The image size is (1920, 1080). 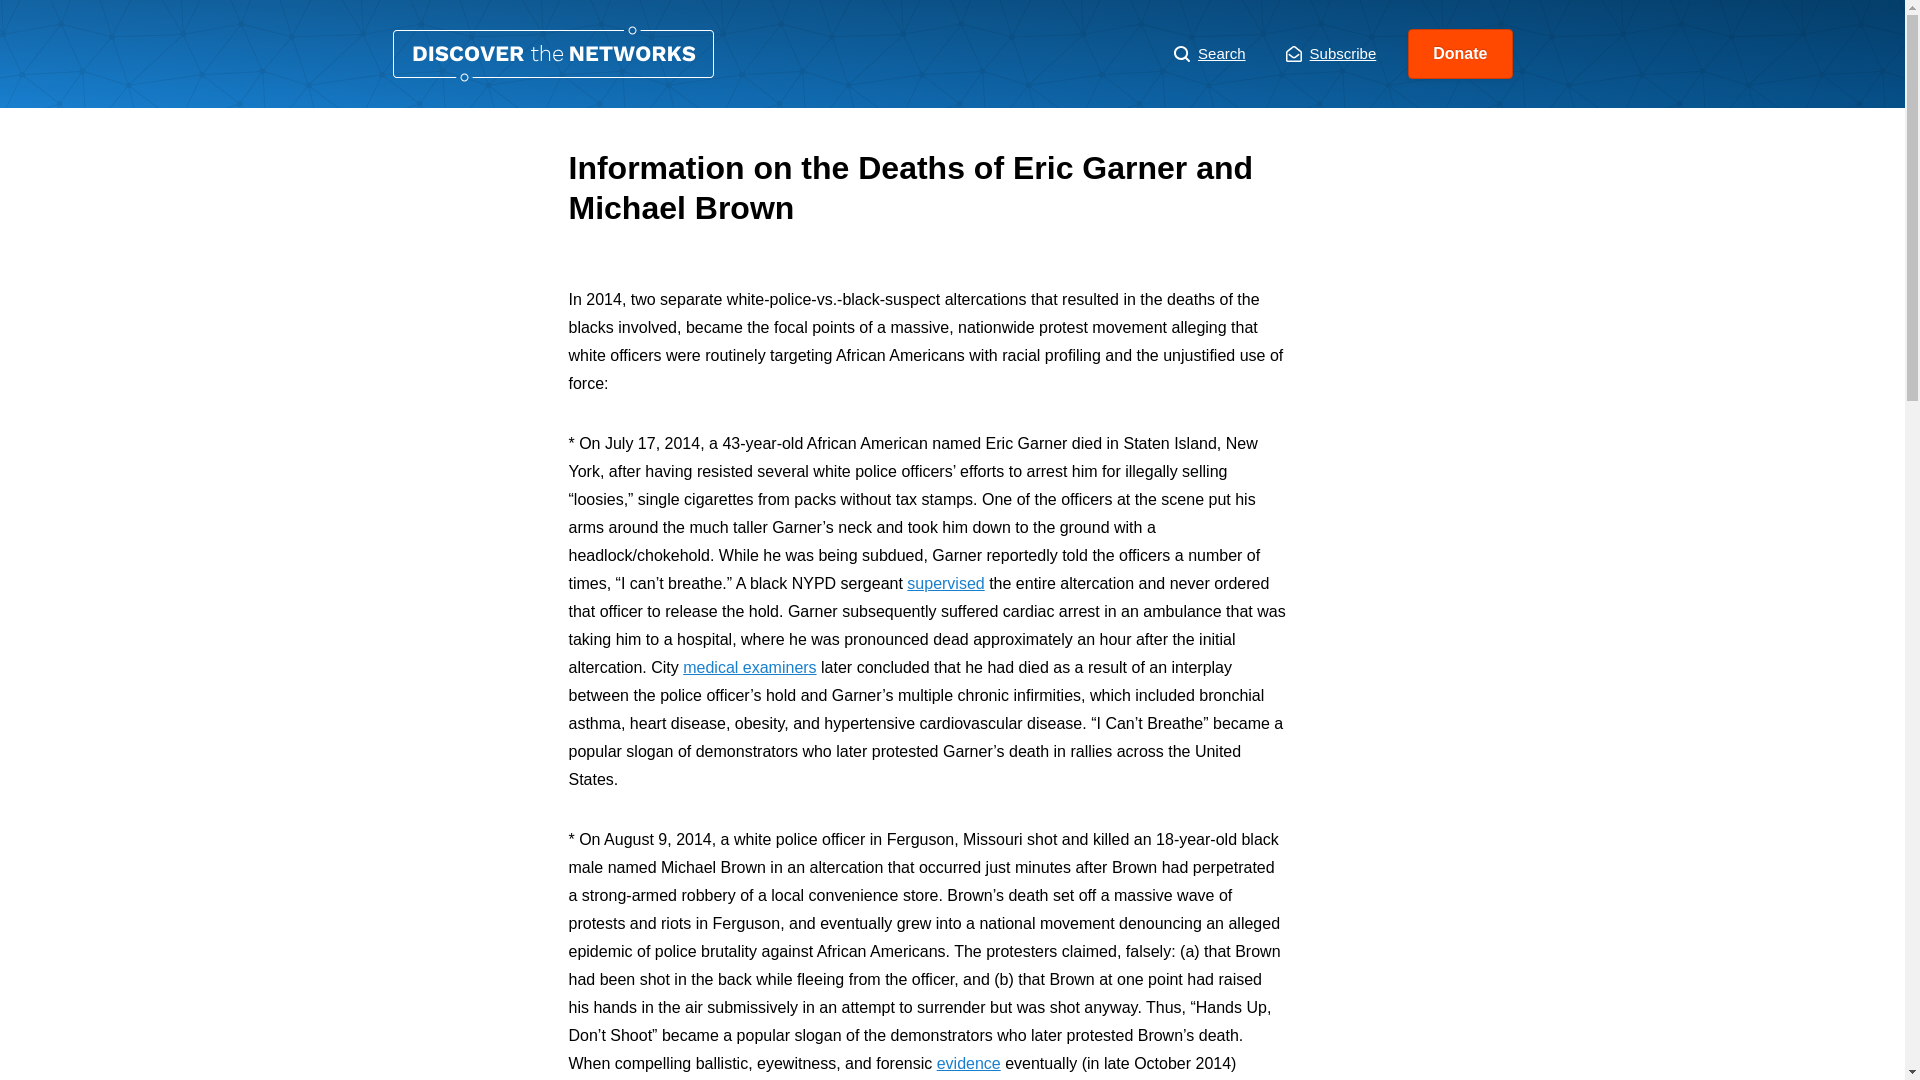 What do you see at coordinates (944, 582) in the screenshot?
I see `supervised` at bounding box center [944, 582].